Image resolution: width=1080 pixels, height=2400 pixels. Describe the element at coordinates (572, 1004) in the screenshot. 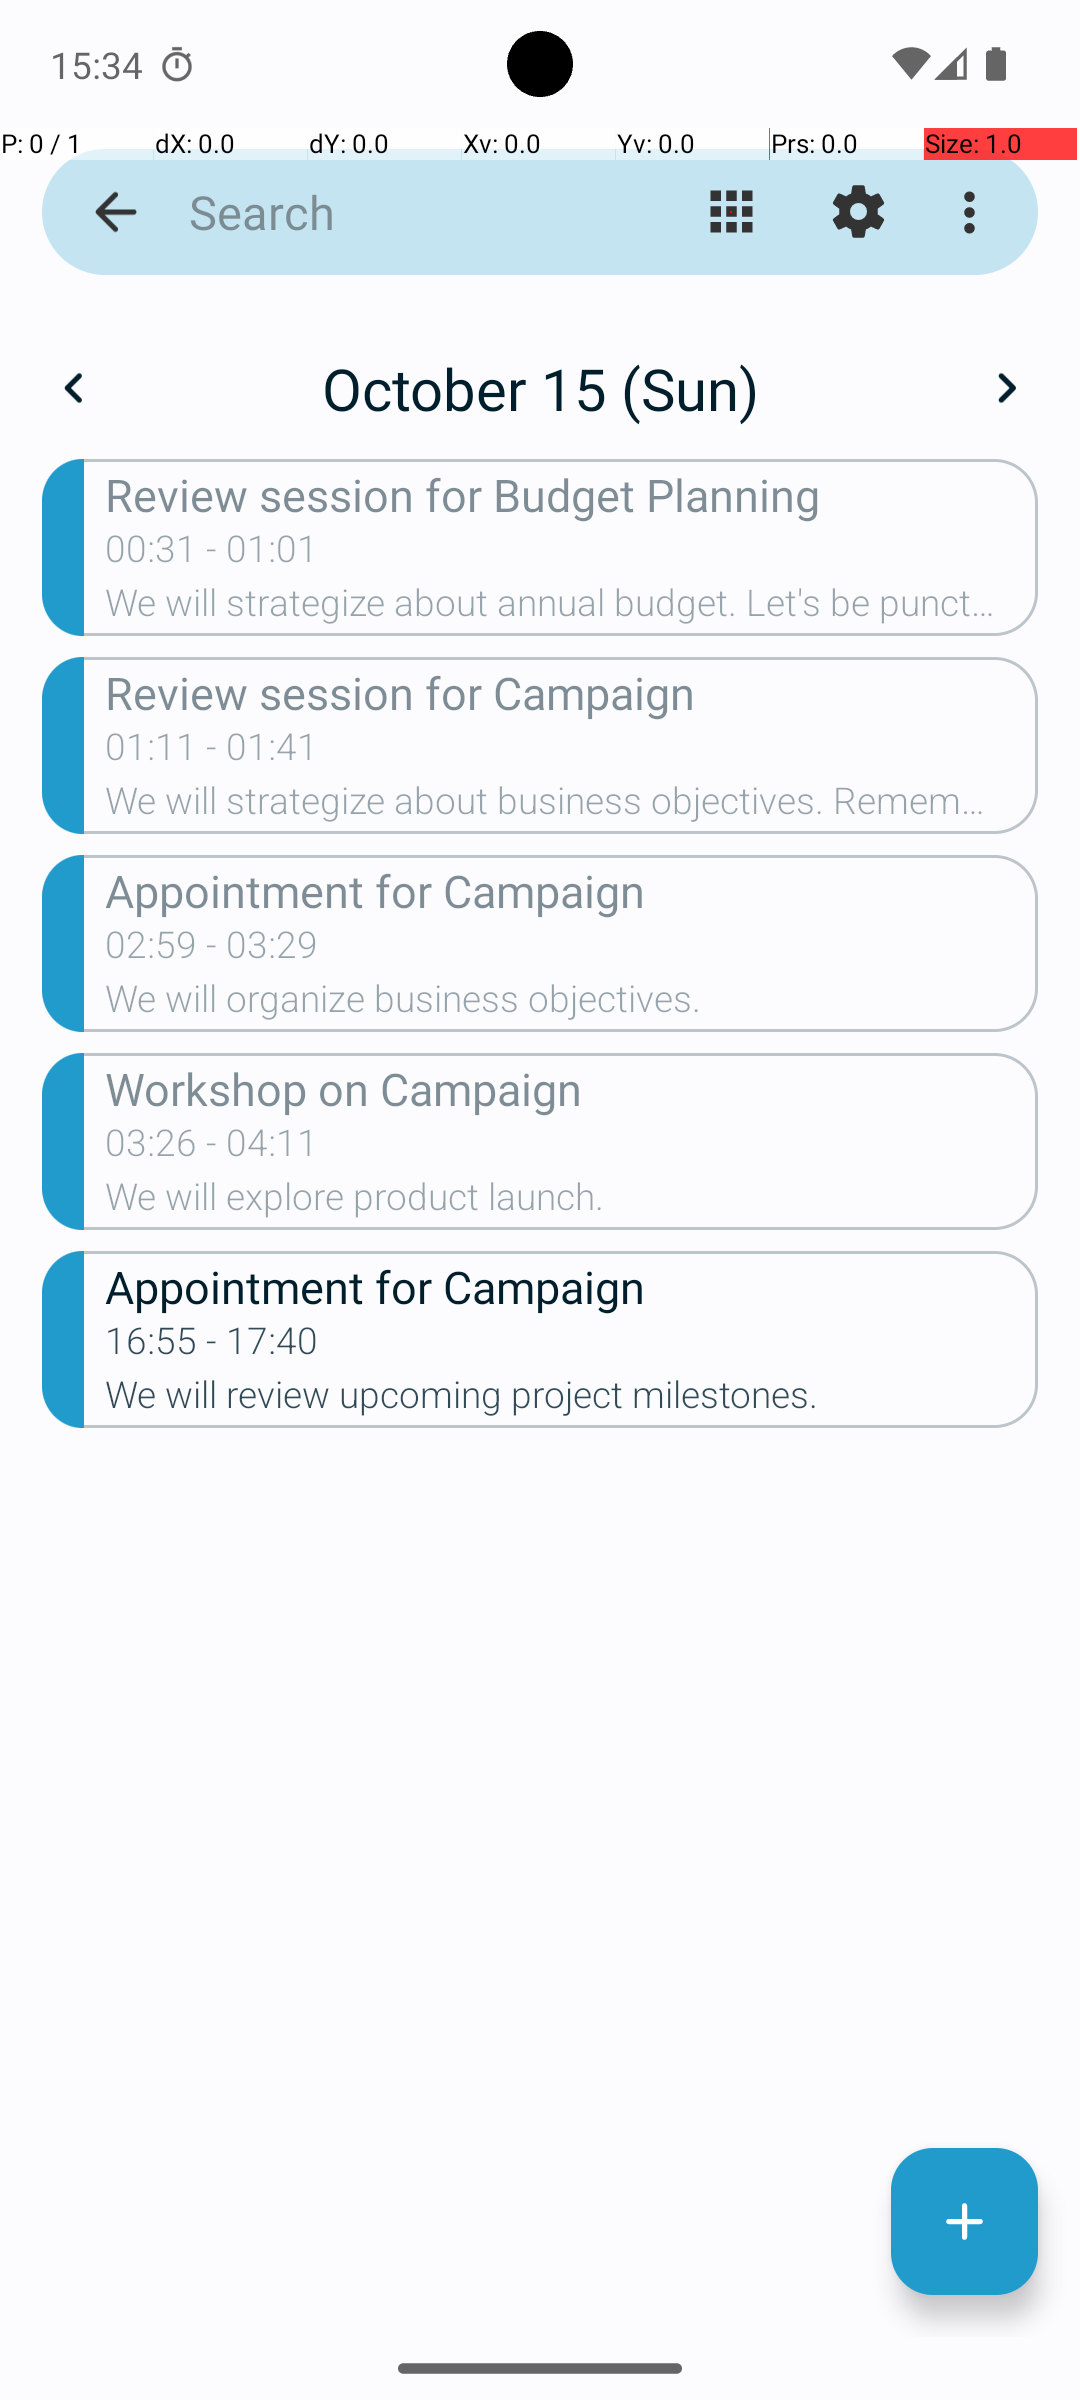

I see `We will organize business objectives.` at that location.